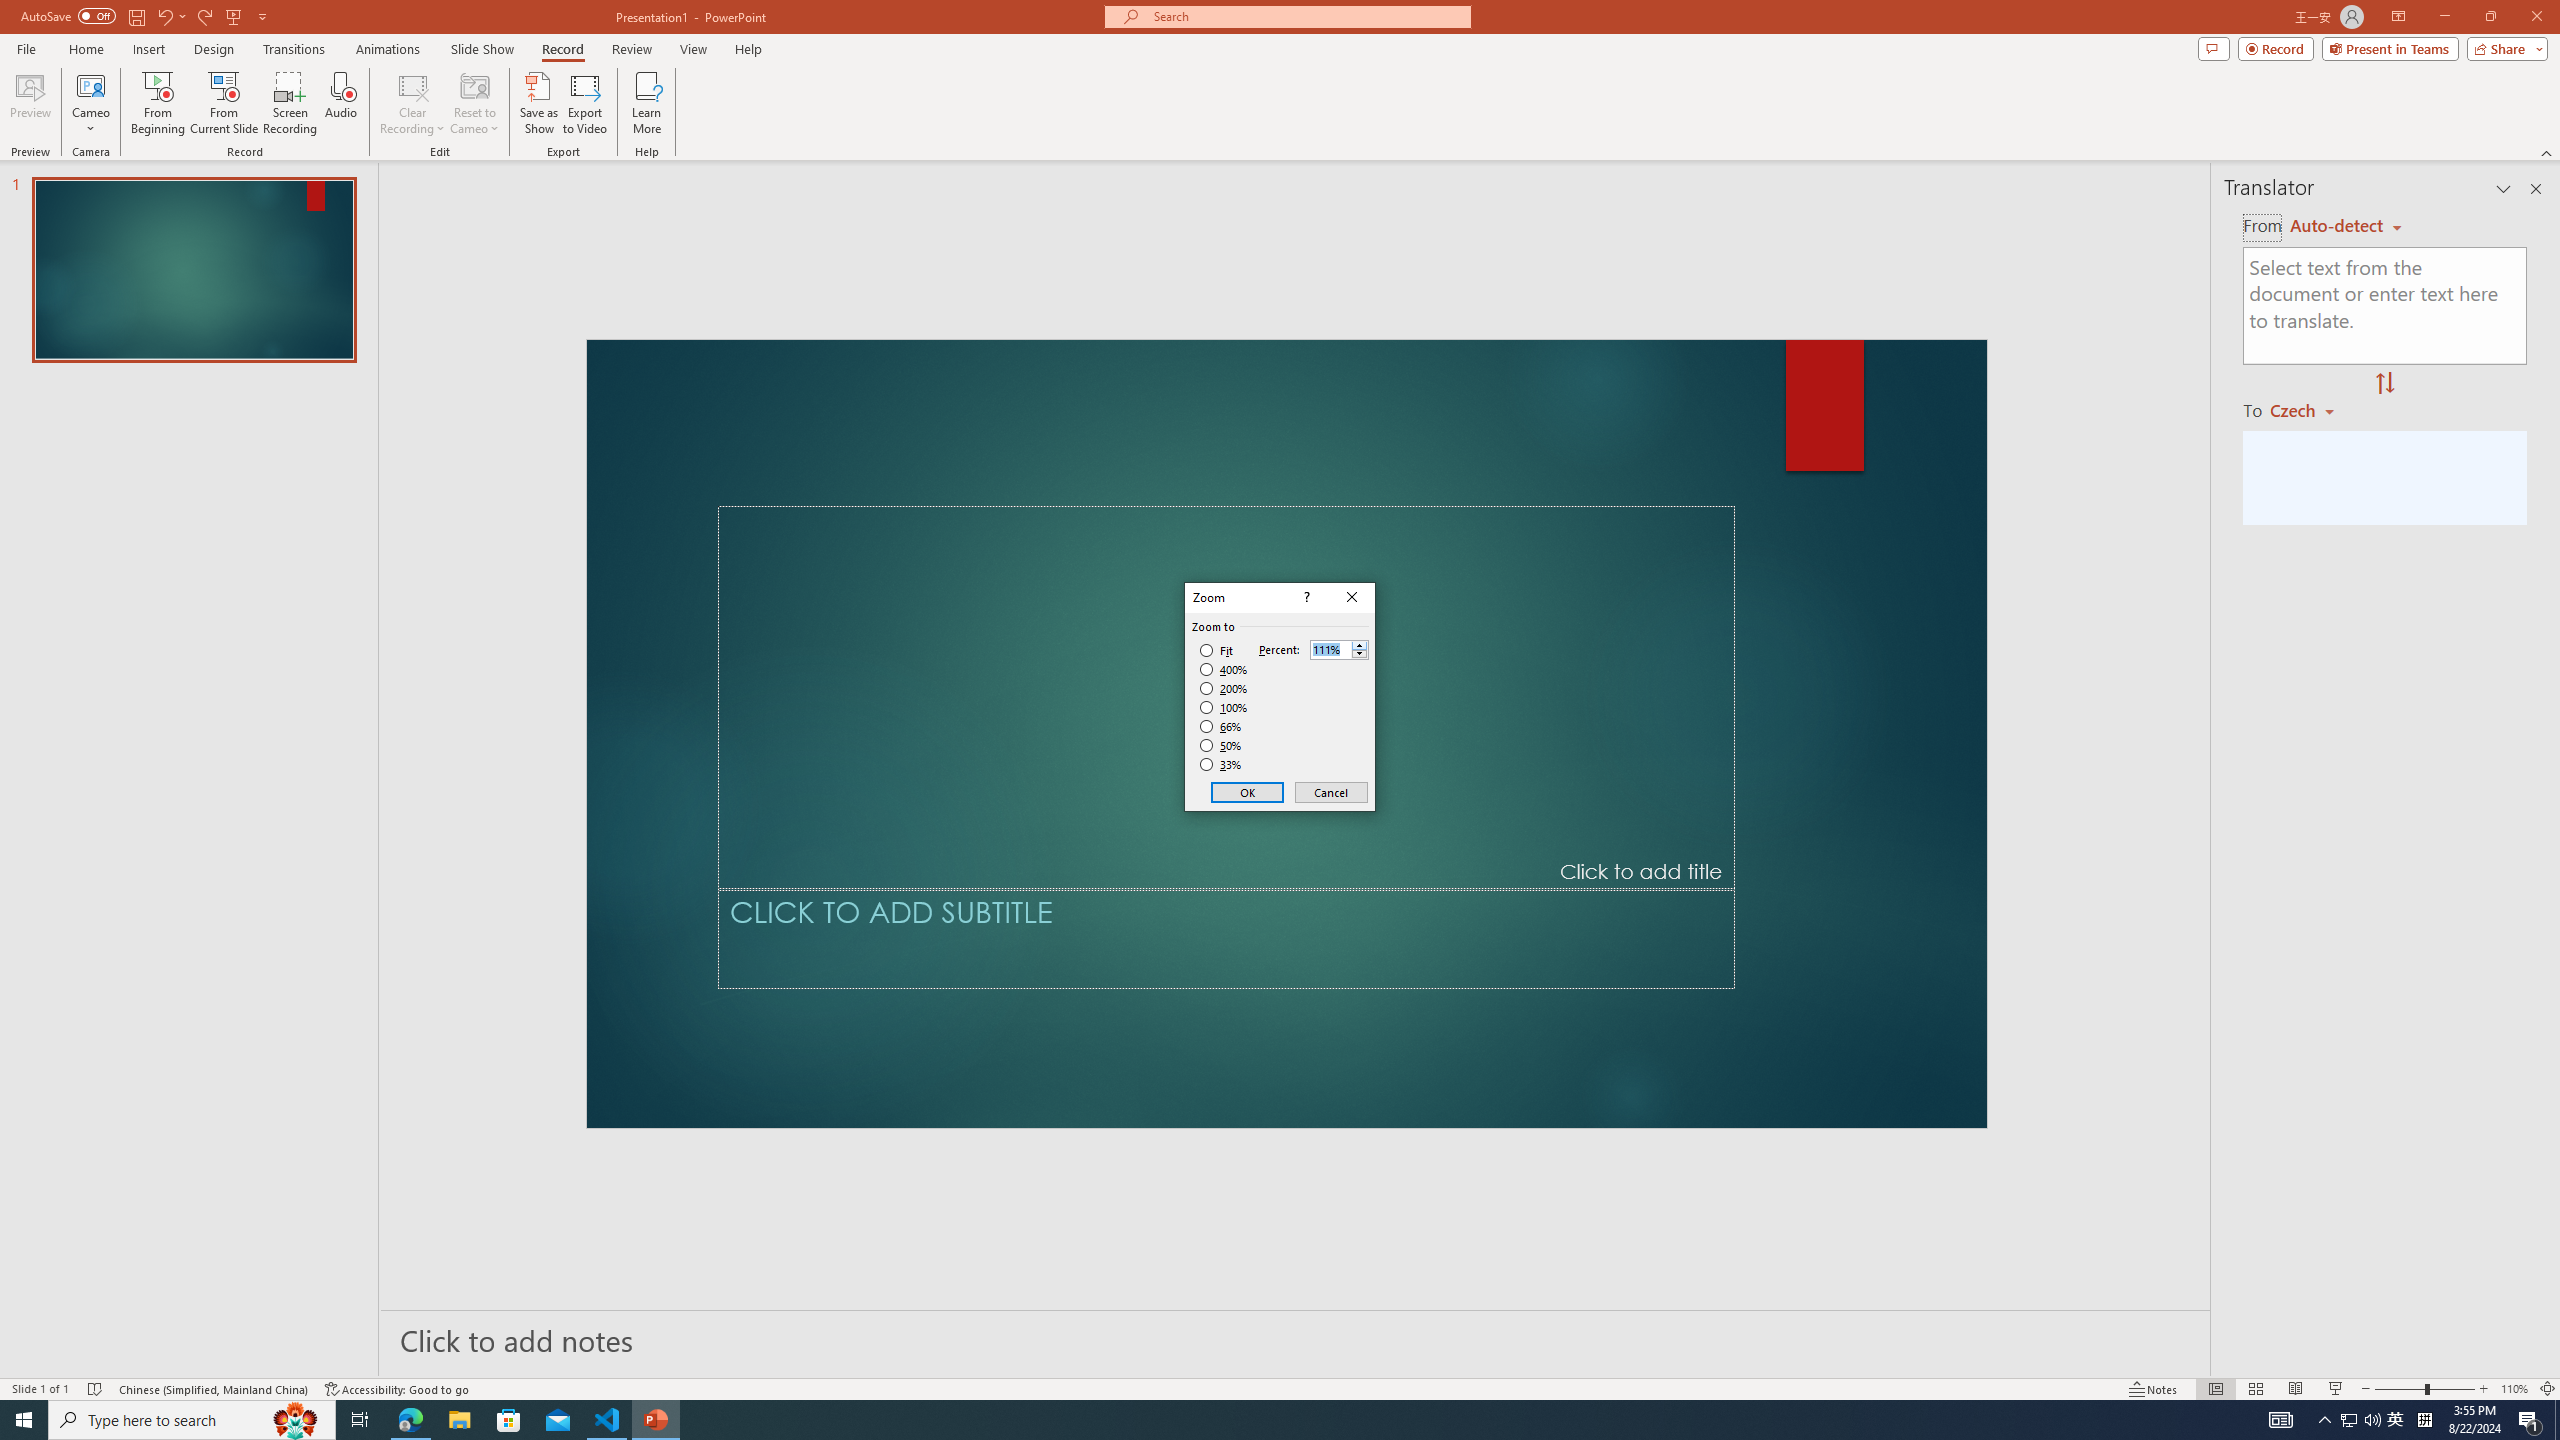 The height and width of the screenshot is (1440, 2560). Describe the element at coordinates (532, 162) in the screenshot. I see `Edit Recipient List...` at that location.